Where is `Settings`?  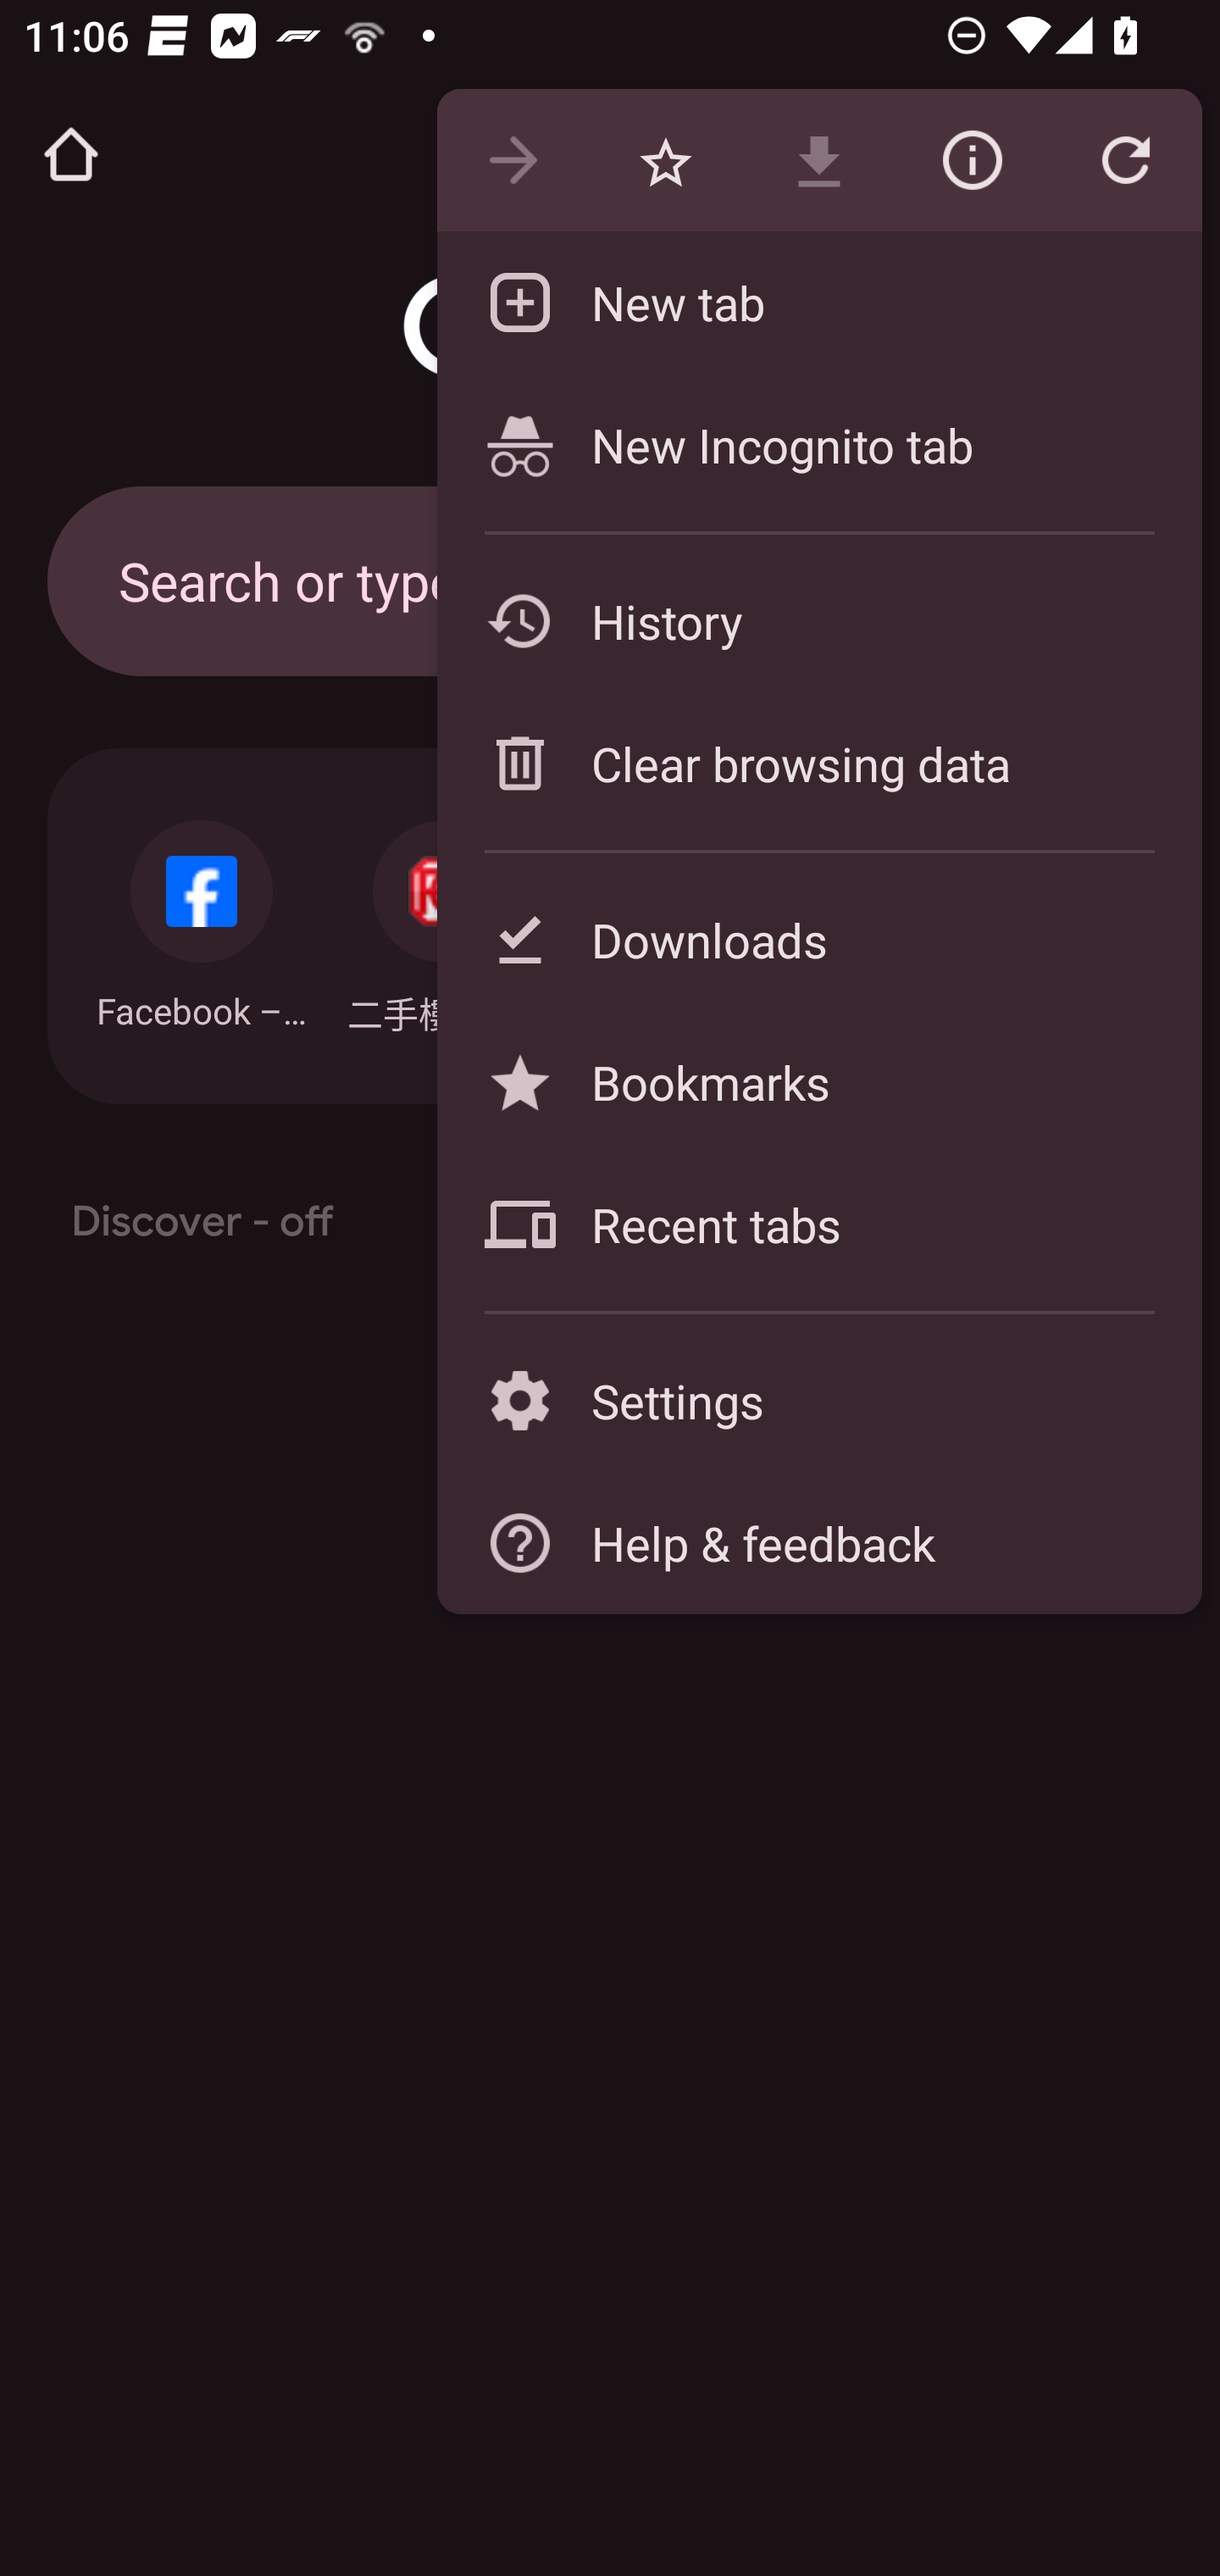 Settings is located at coordinates (818, 1400).